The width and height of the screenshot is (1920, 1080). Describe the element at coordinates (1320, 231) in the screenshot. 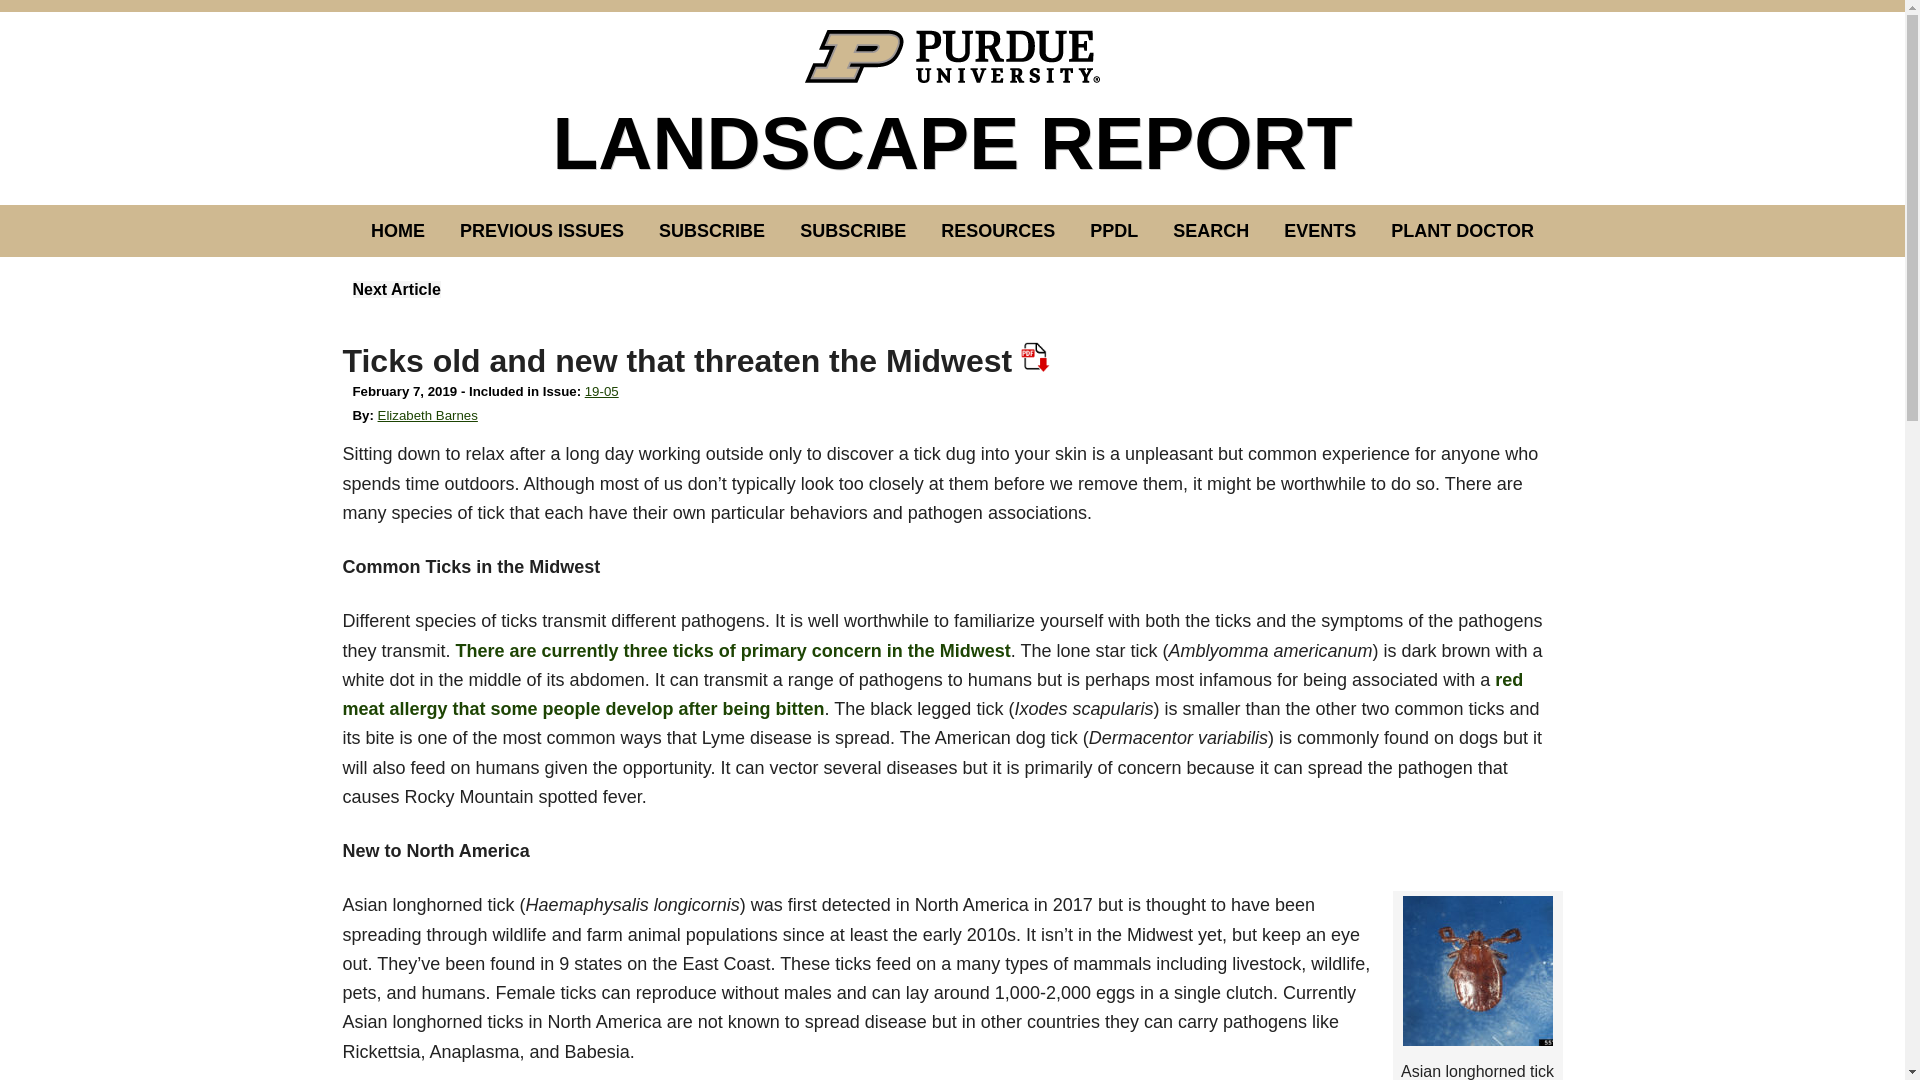

I see `EVENTS` at that location.